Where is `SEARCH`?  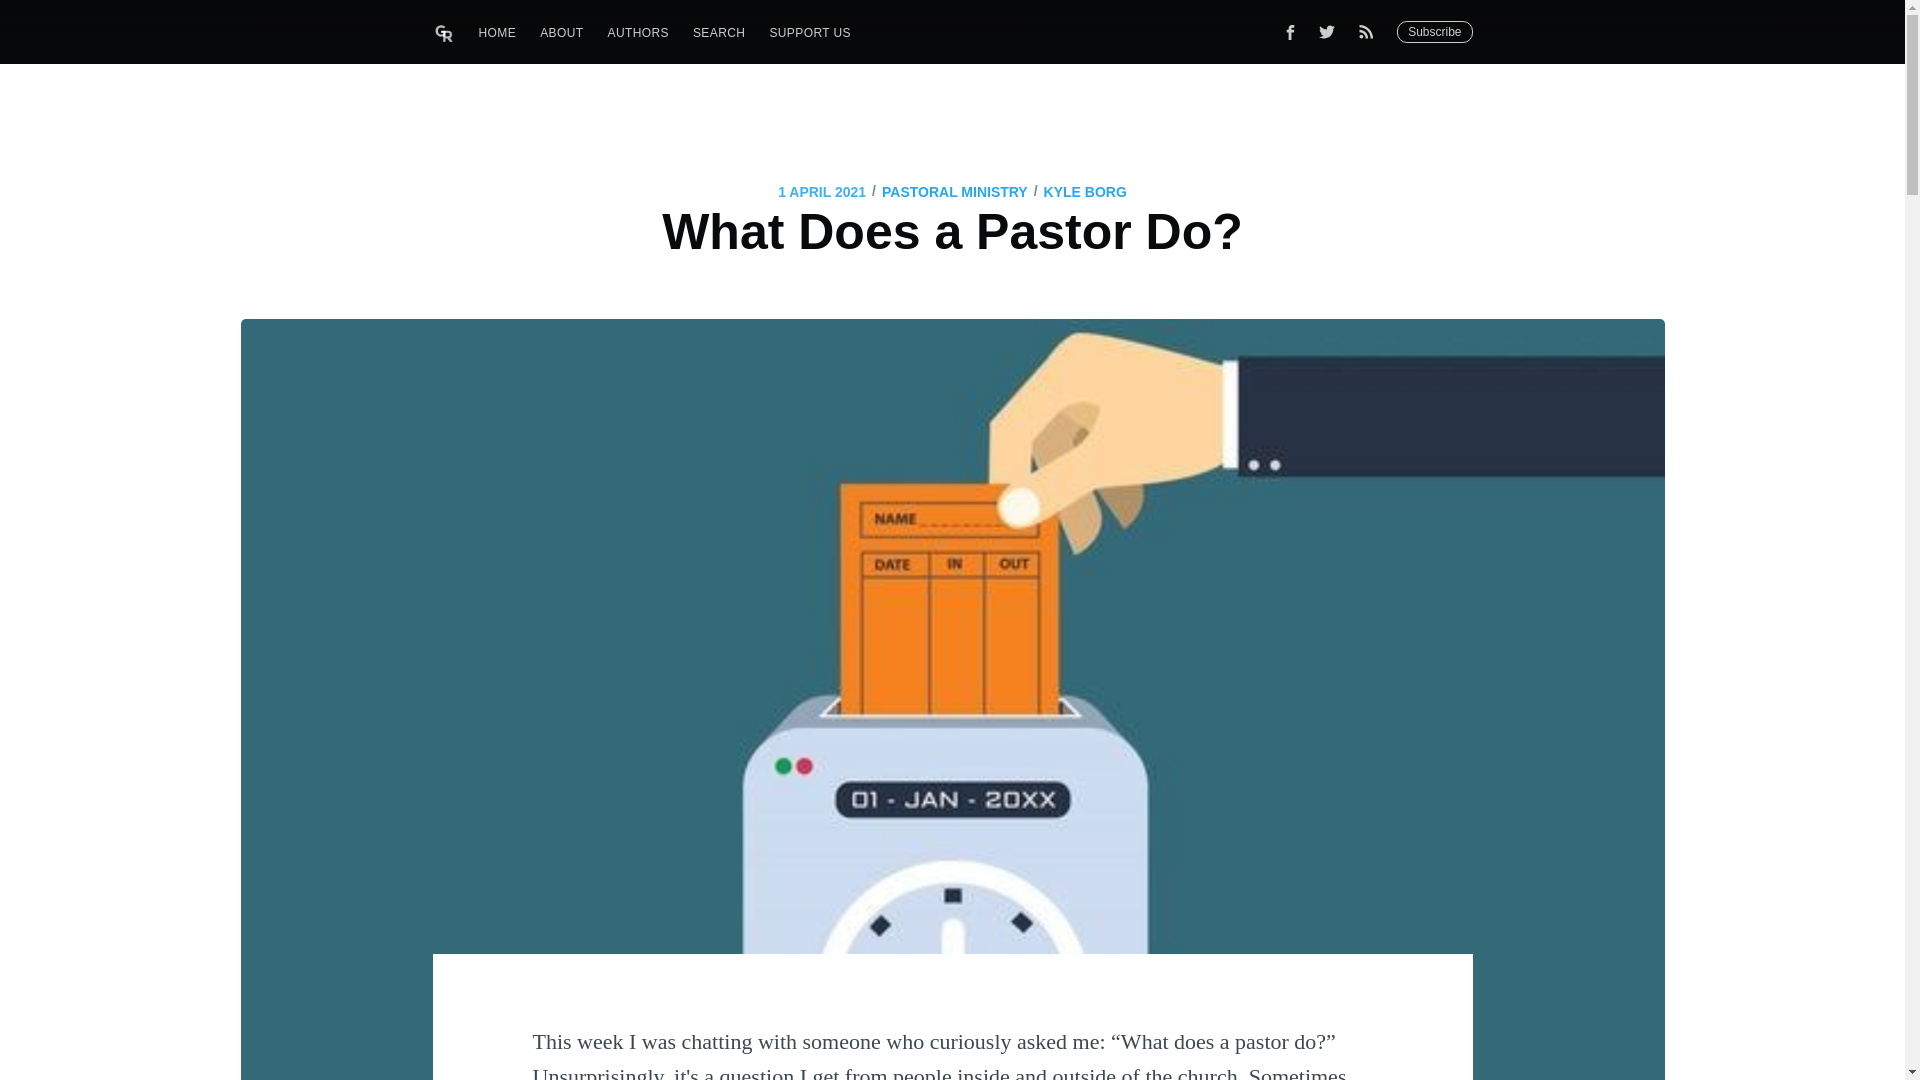
SEARCH is located at coordinates (718, 33).